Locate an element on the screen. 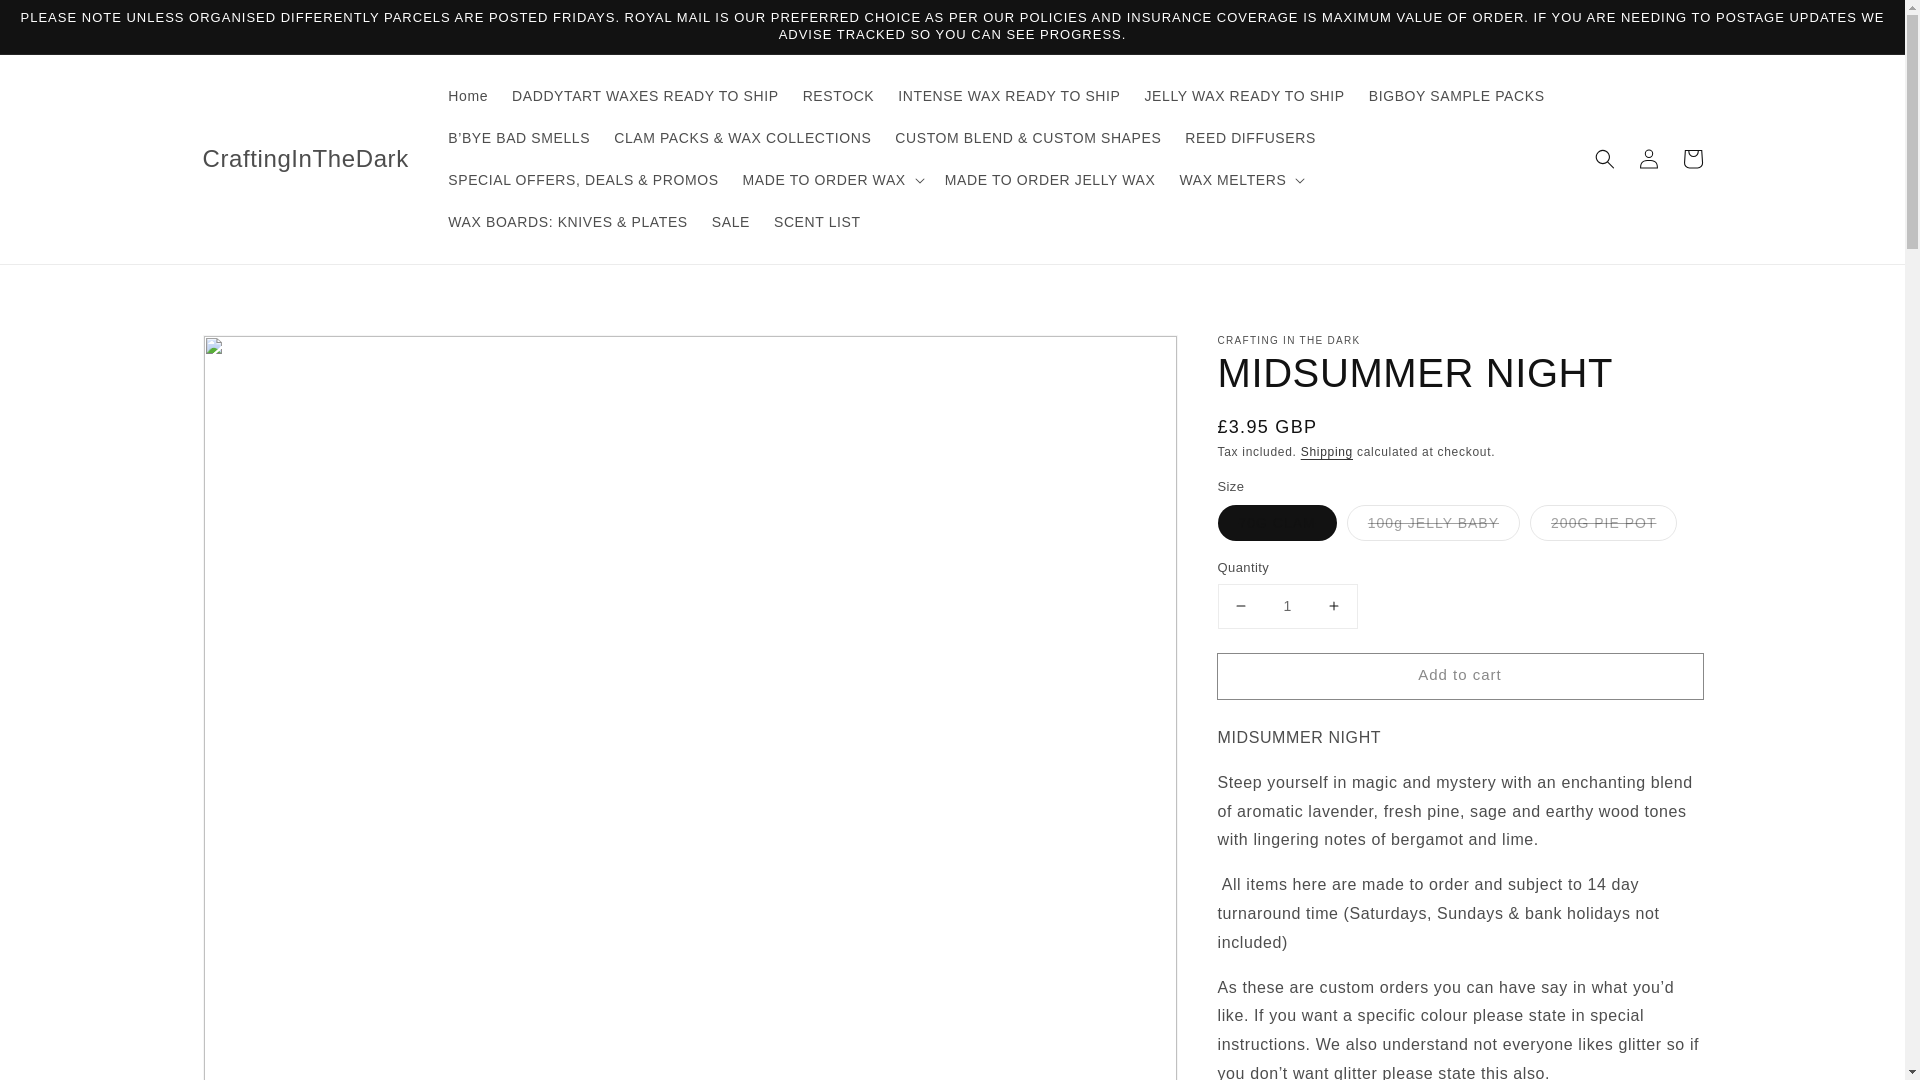  Home is located at coordinates (467, 95).